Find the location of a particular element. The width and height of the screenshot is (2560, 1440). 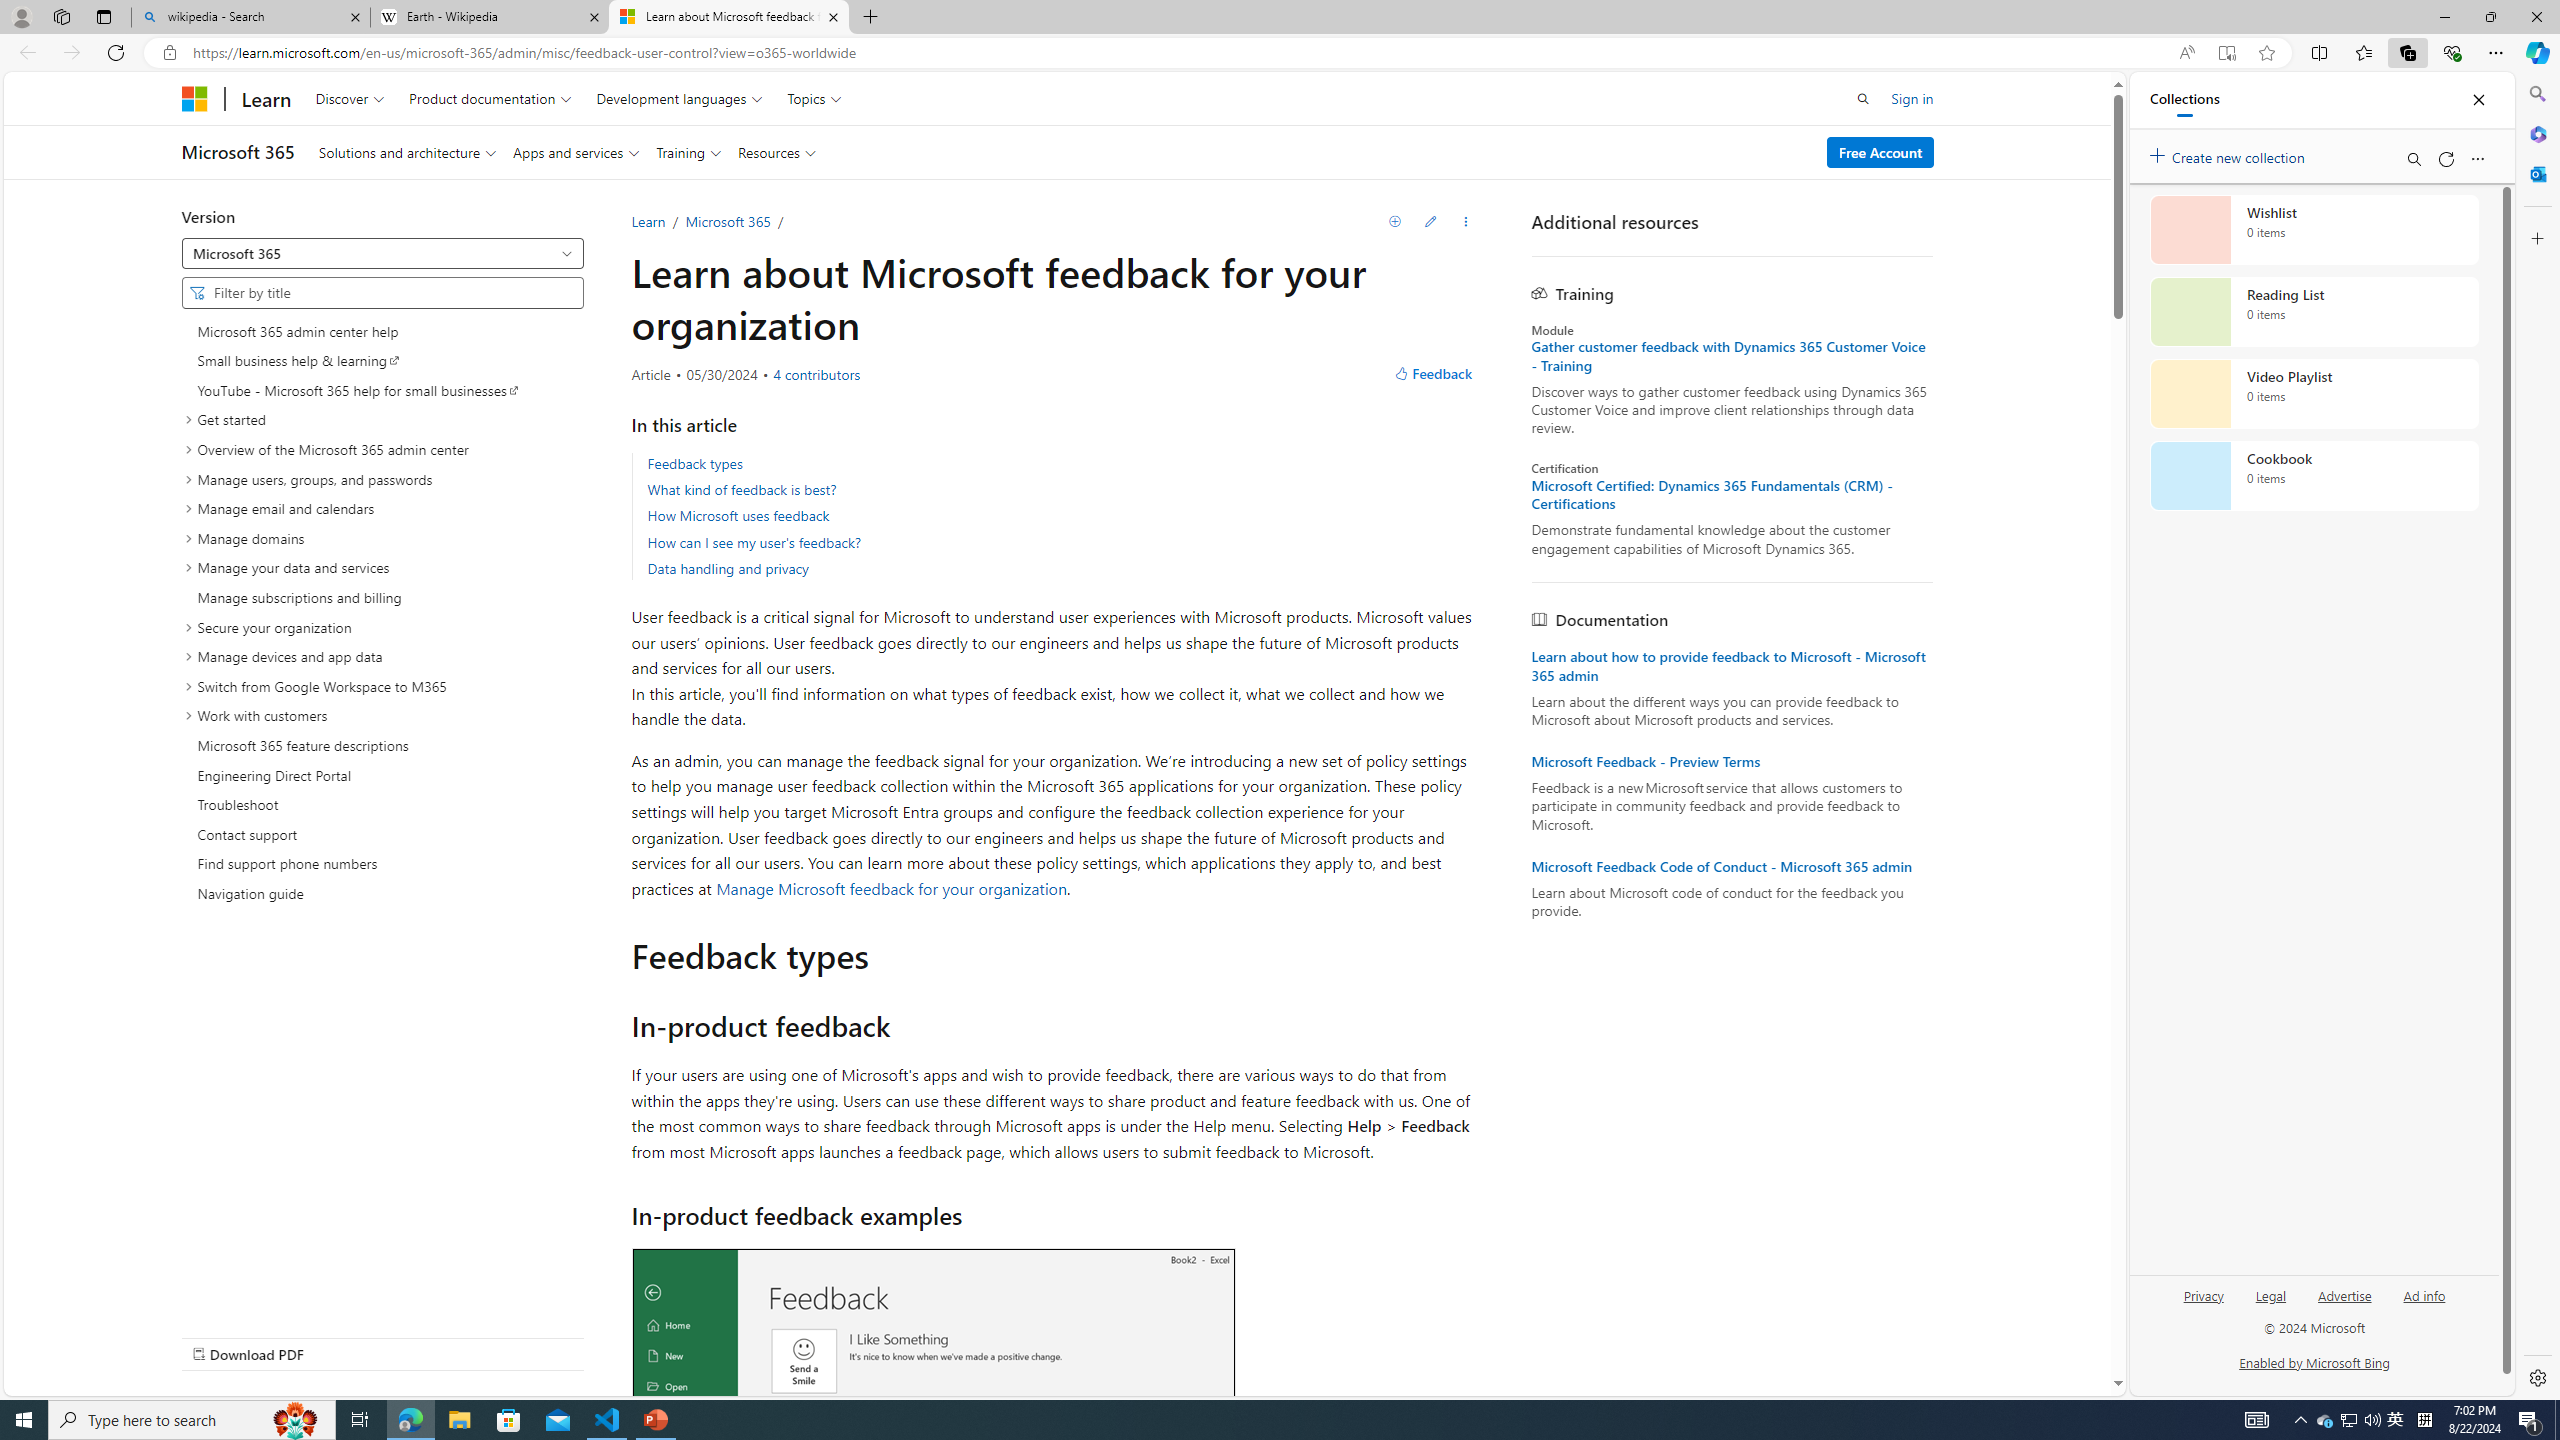

Wishlist collection, 0 items is located at coordinates (2314, 229).